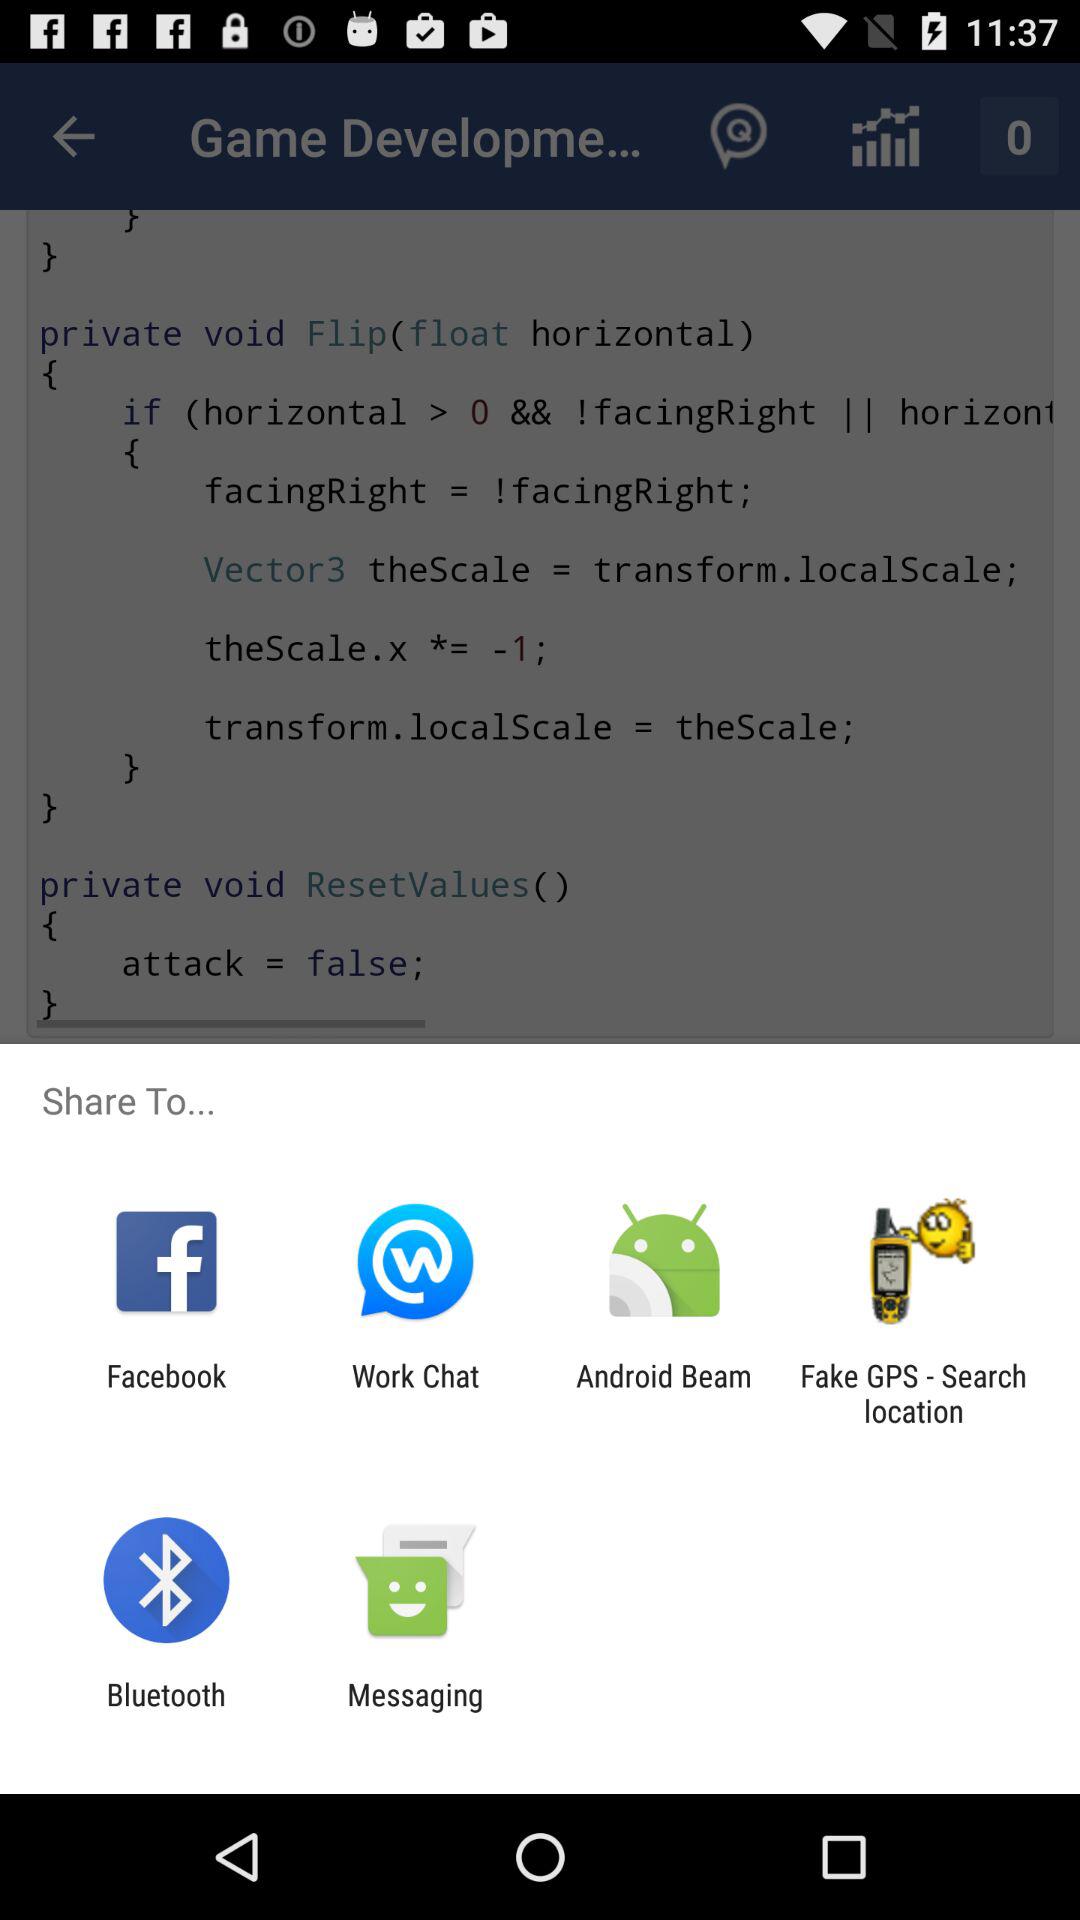 This screenshot has width=1080, height=1920. Describe the element at coordinates (664, 1393) in the screenshot. I see `turn off the icon to the right of work chat item` at that location.